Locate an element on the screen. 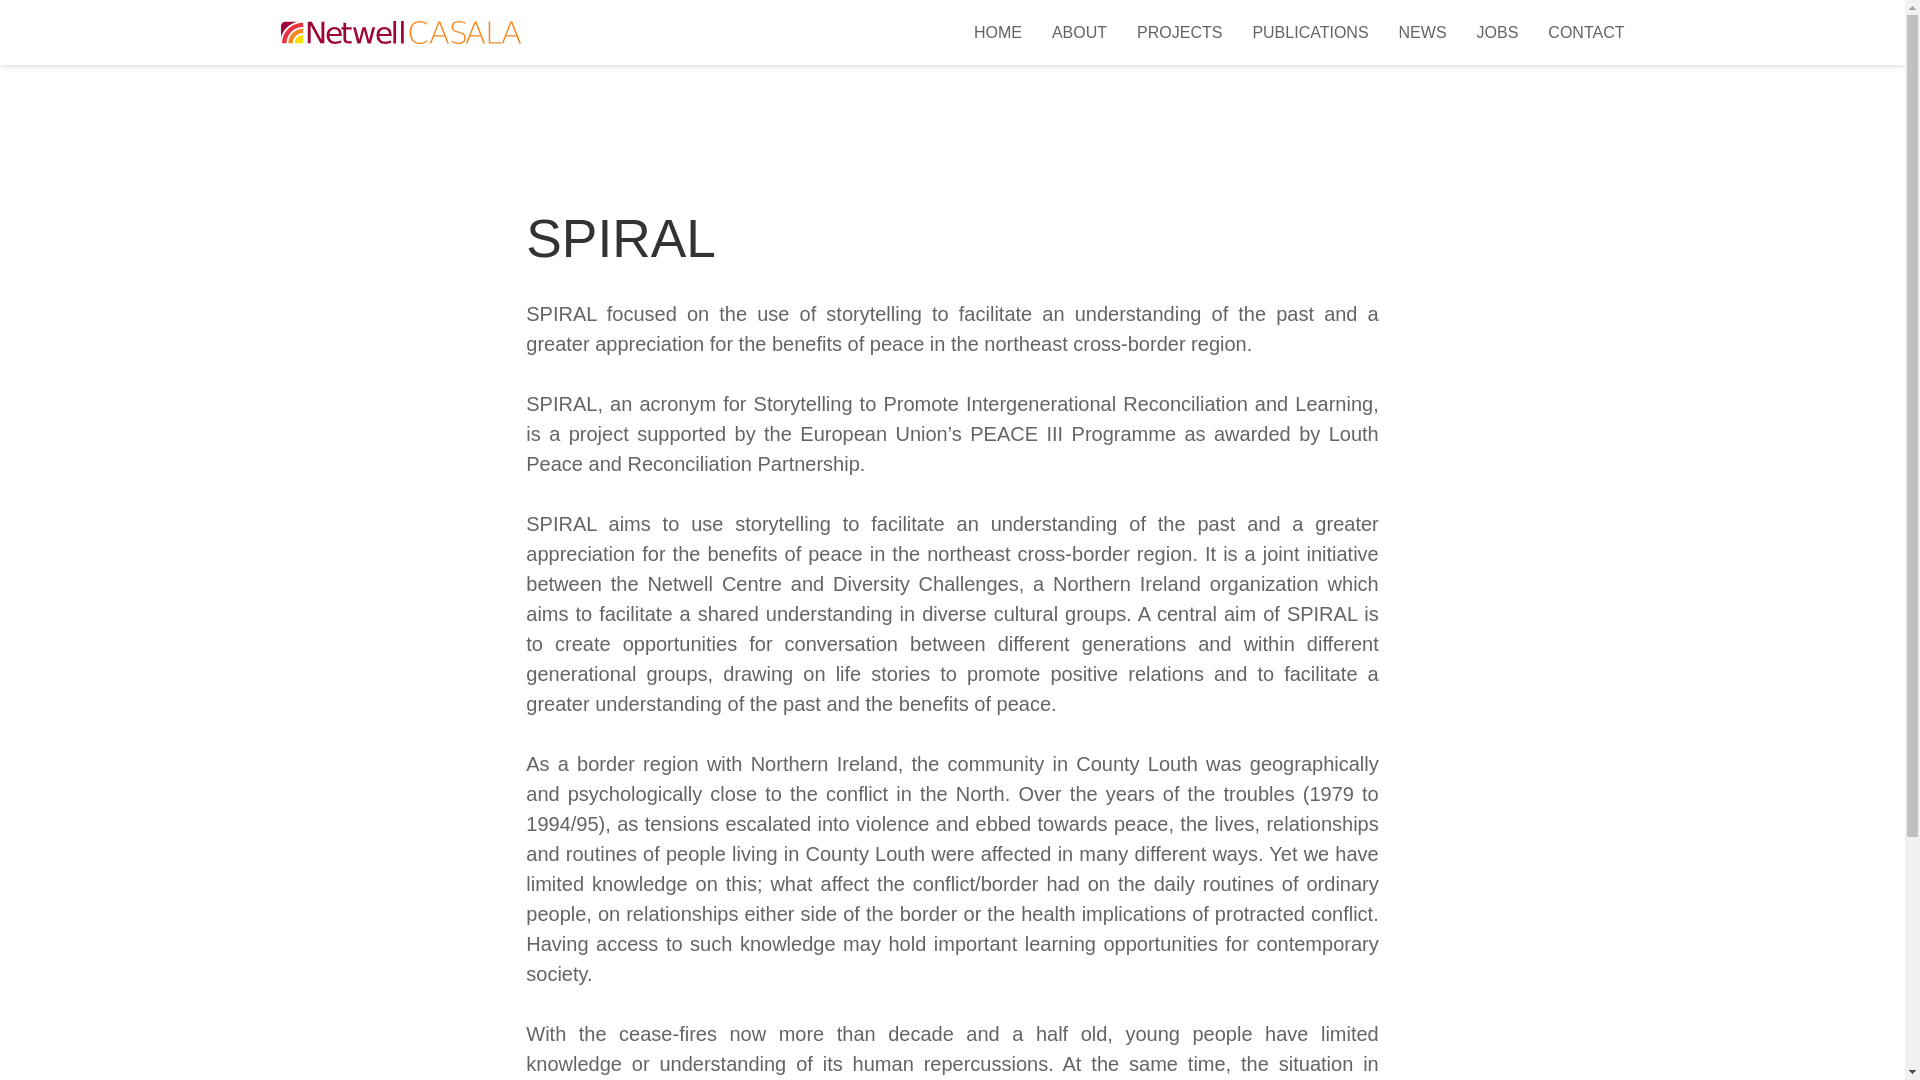 The image size is (1920, 1080). HOME is located at coordinates (997, 32).